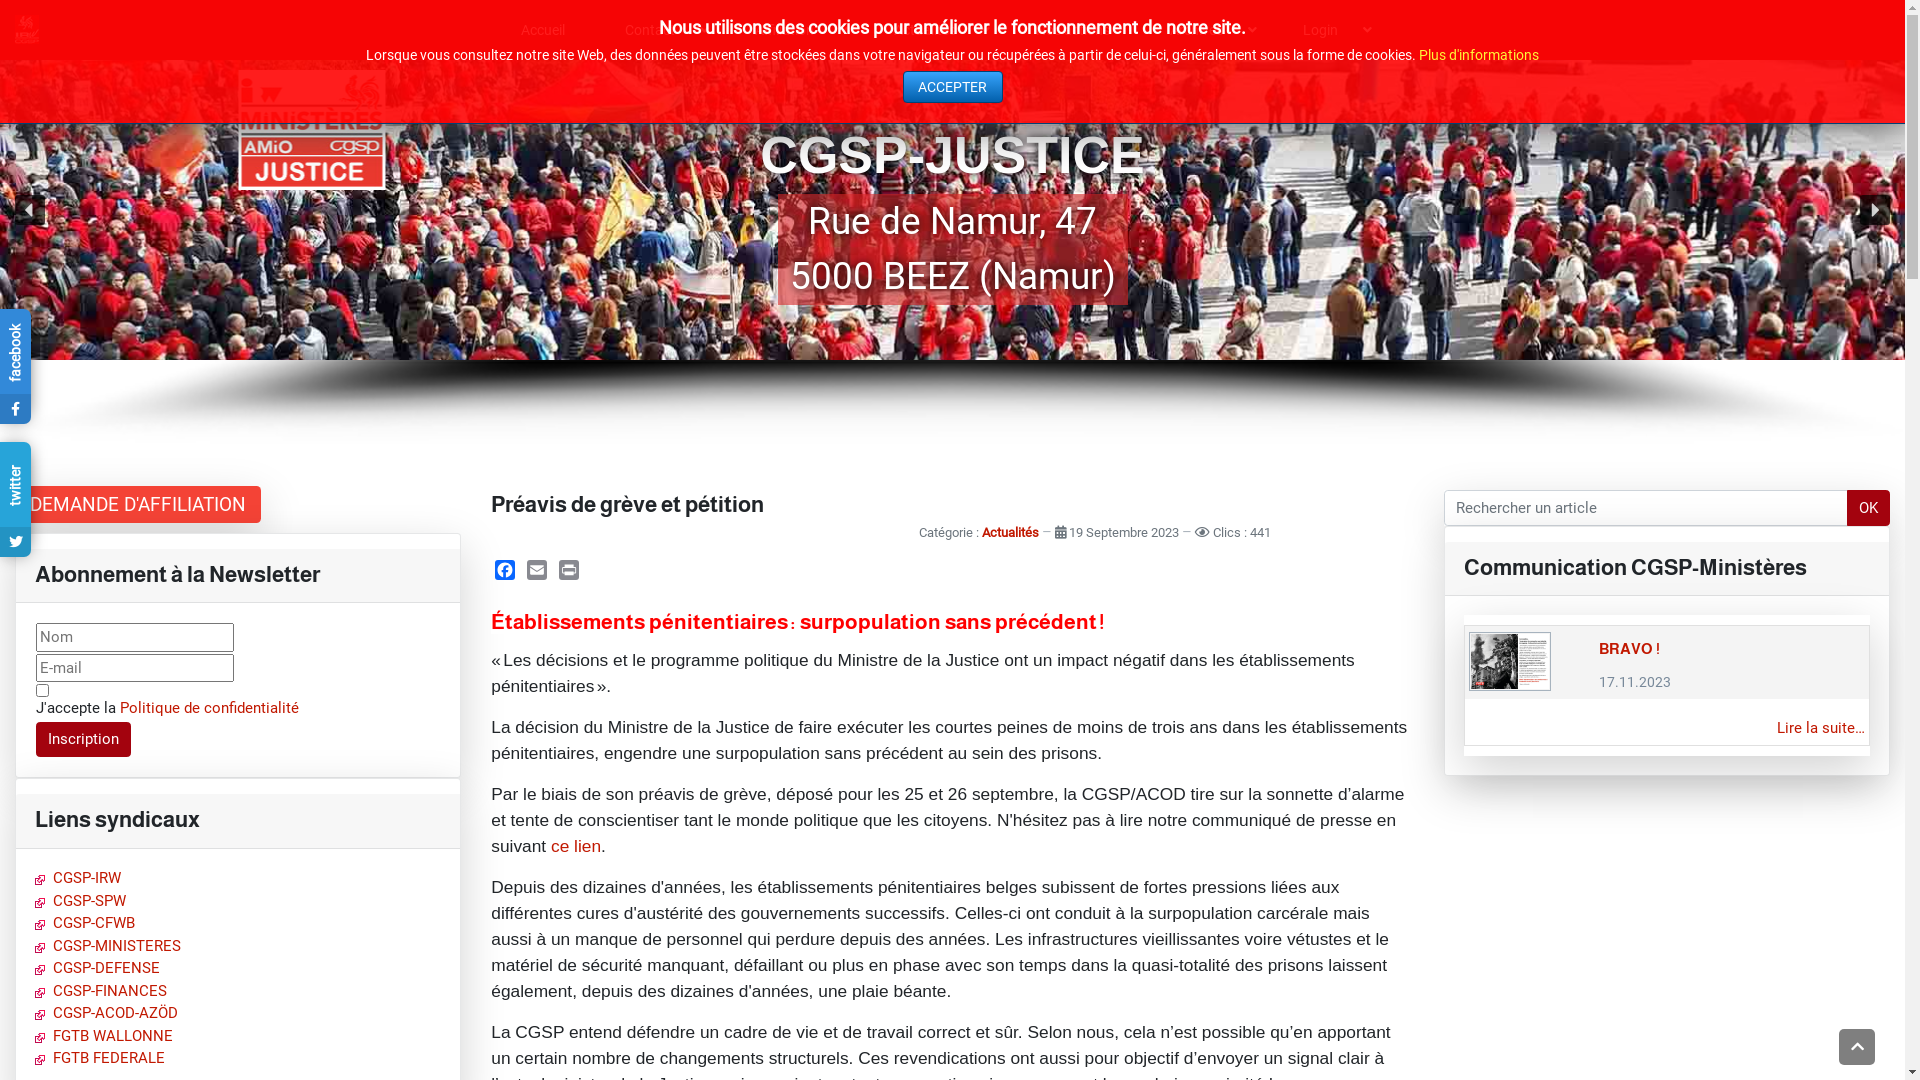 This screenshot has height=1080, width=1920. Describe the element at coordinates (80, 901) in the screenshot. I see `  CGSP-SPW` at that location.